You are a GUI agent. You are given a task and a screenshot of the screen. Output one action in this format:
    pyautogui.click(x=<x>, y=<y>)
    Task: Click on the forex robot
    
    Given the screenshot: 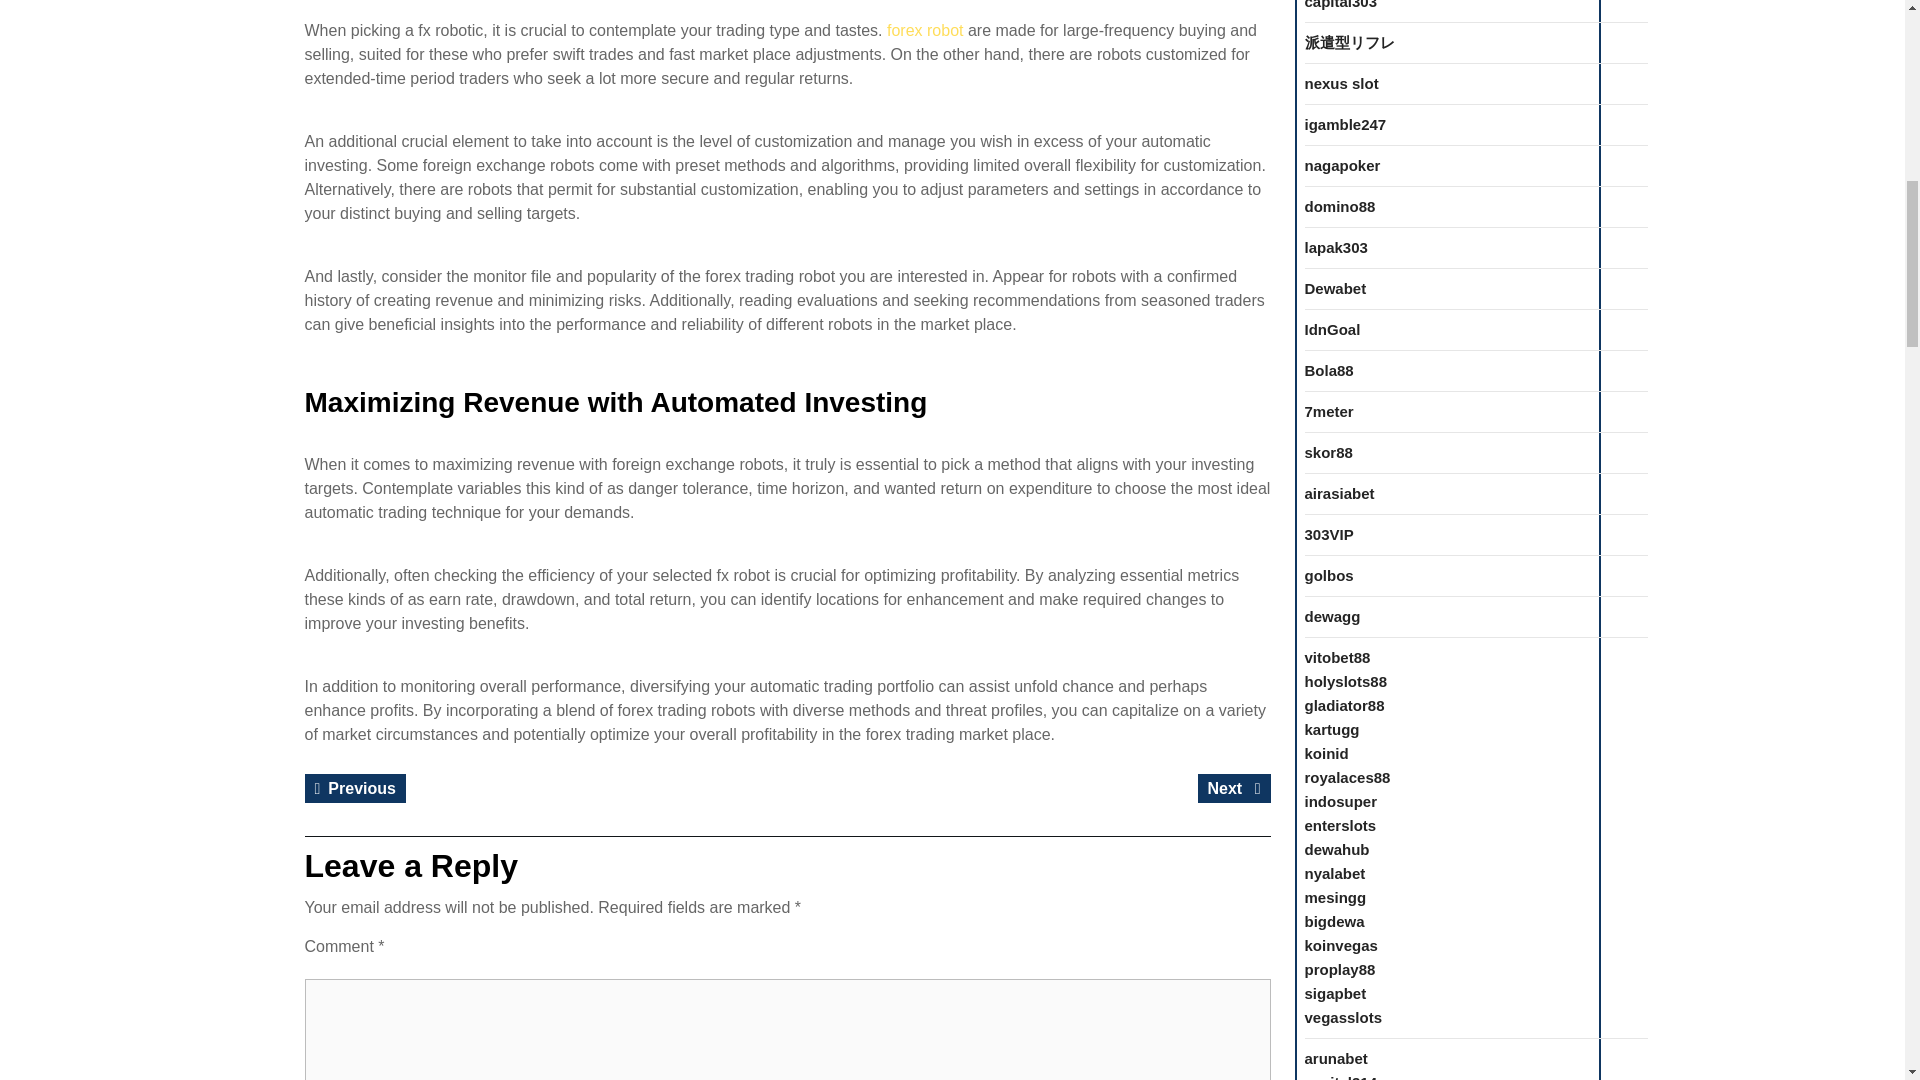 What is the action you would take?
    pyautogui.click(x=1338, y=206)
    